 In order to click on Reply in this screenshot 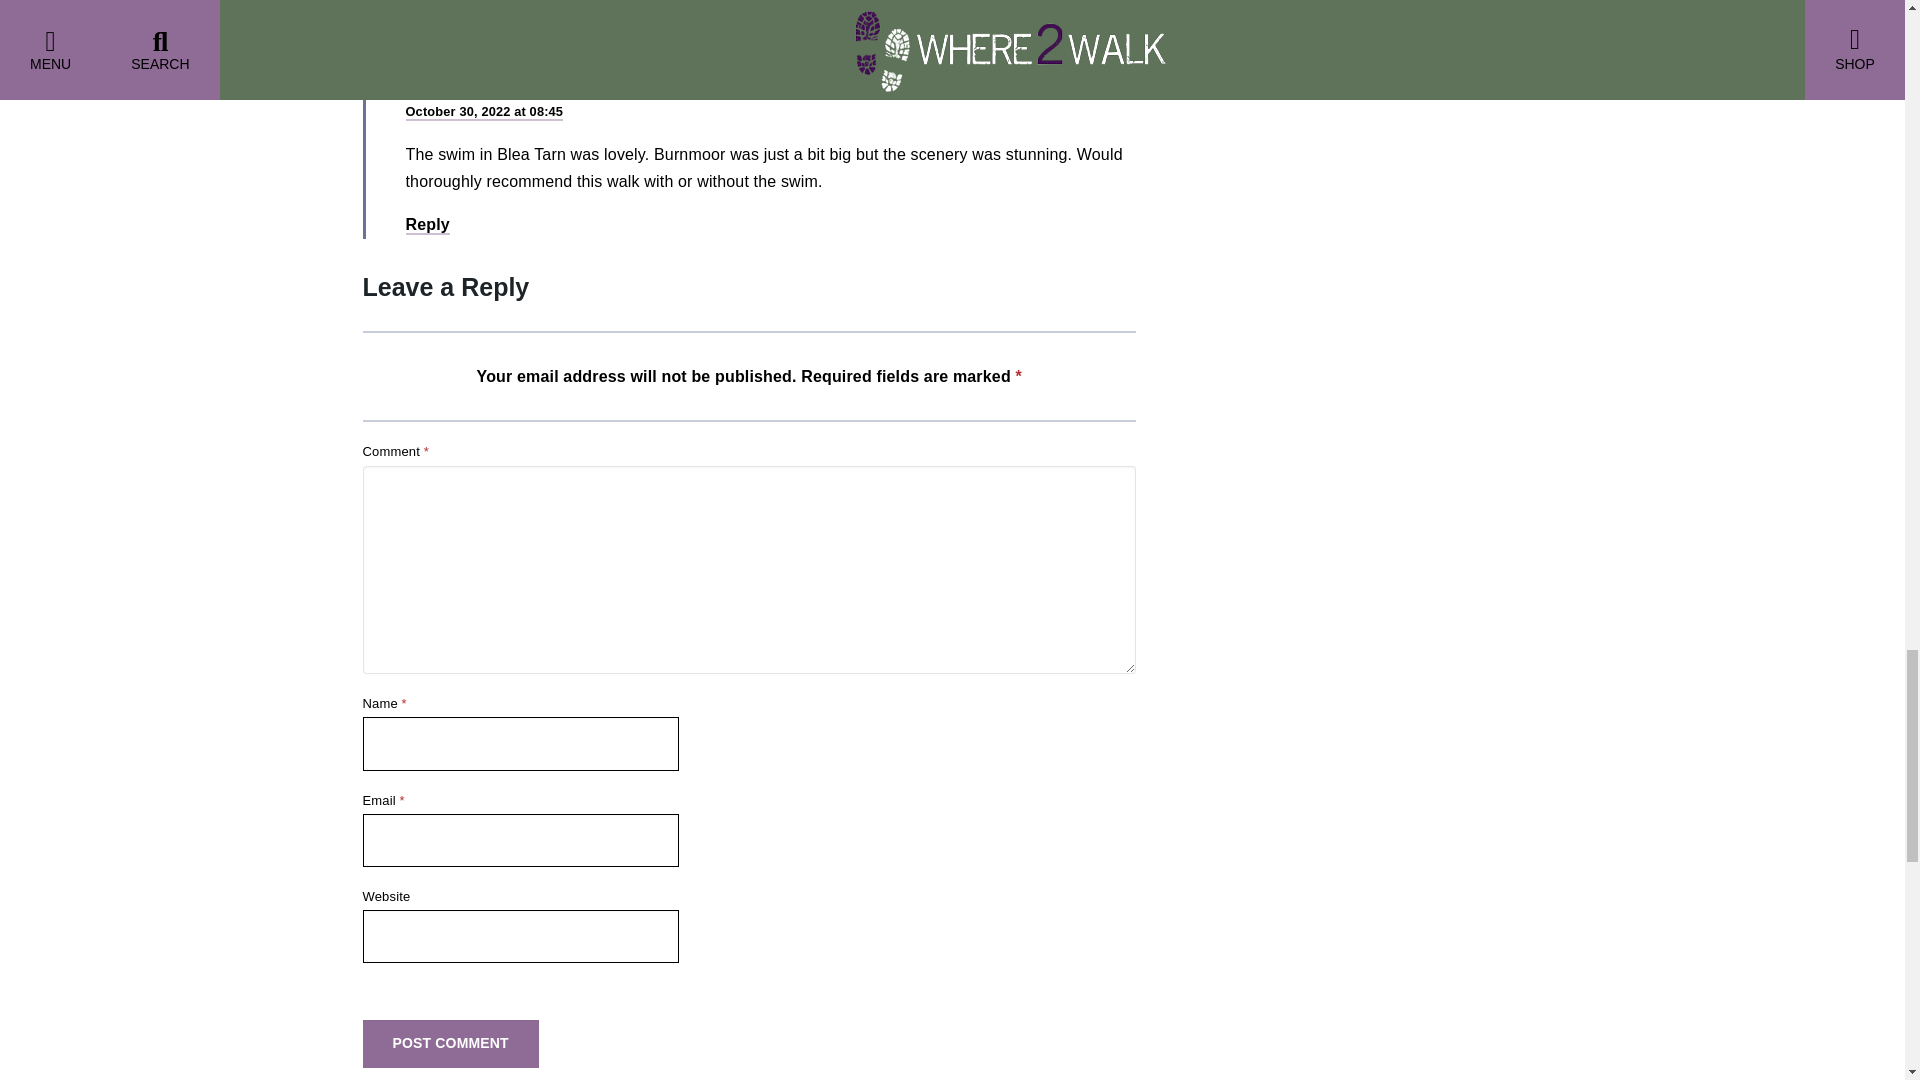, I will do `click(427, 226)`.